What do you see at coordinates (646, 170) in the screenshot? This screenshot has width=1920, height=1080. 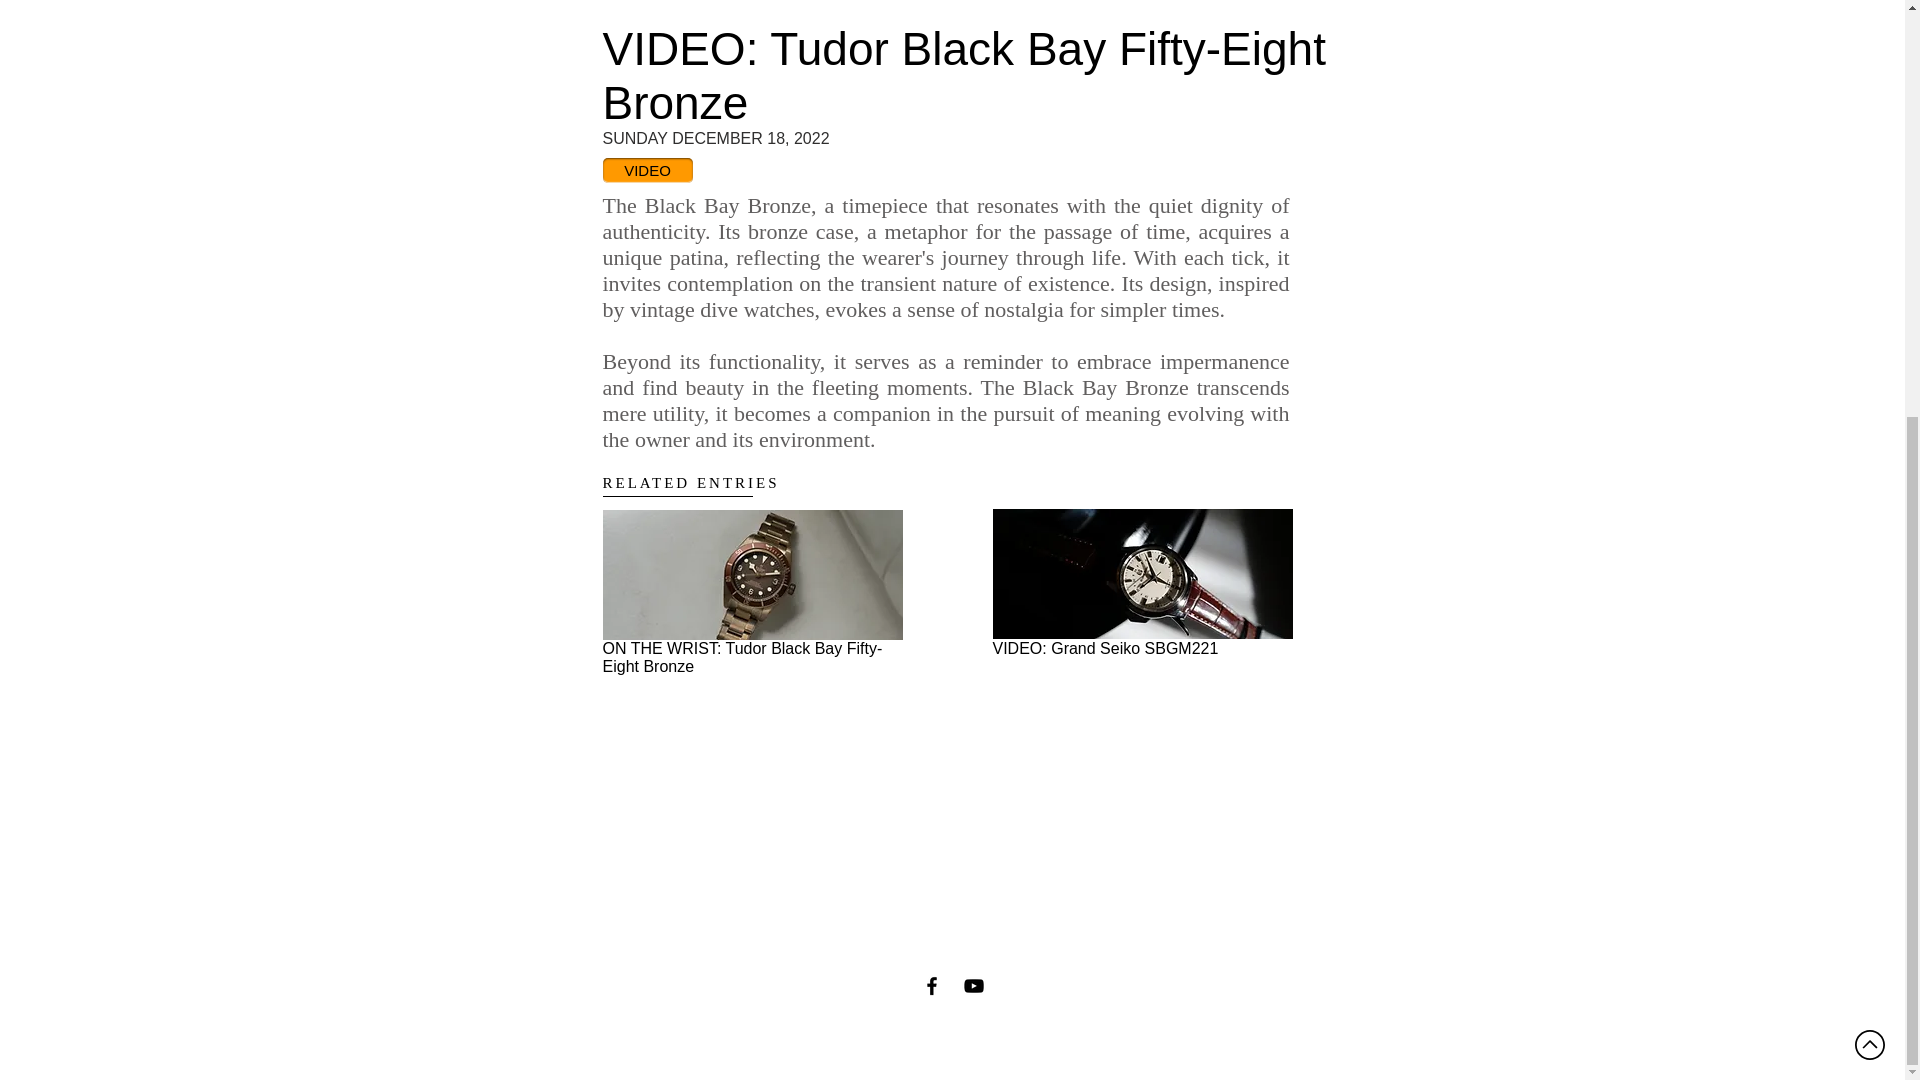 I see `VIDEO` at bounding box center [646, 170].